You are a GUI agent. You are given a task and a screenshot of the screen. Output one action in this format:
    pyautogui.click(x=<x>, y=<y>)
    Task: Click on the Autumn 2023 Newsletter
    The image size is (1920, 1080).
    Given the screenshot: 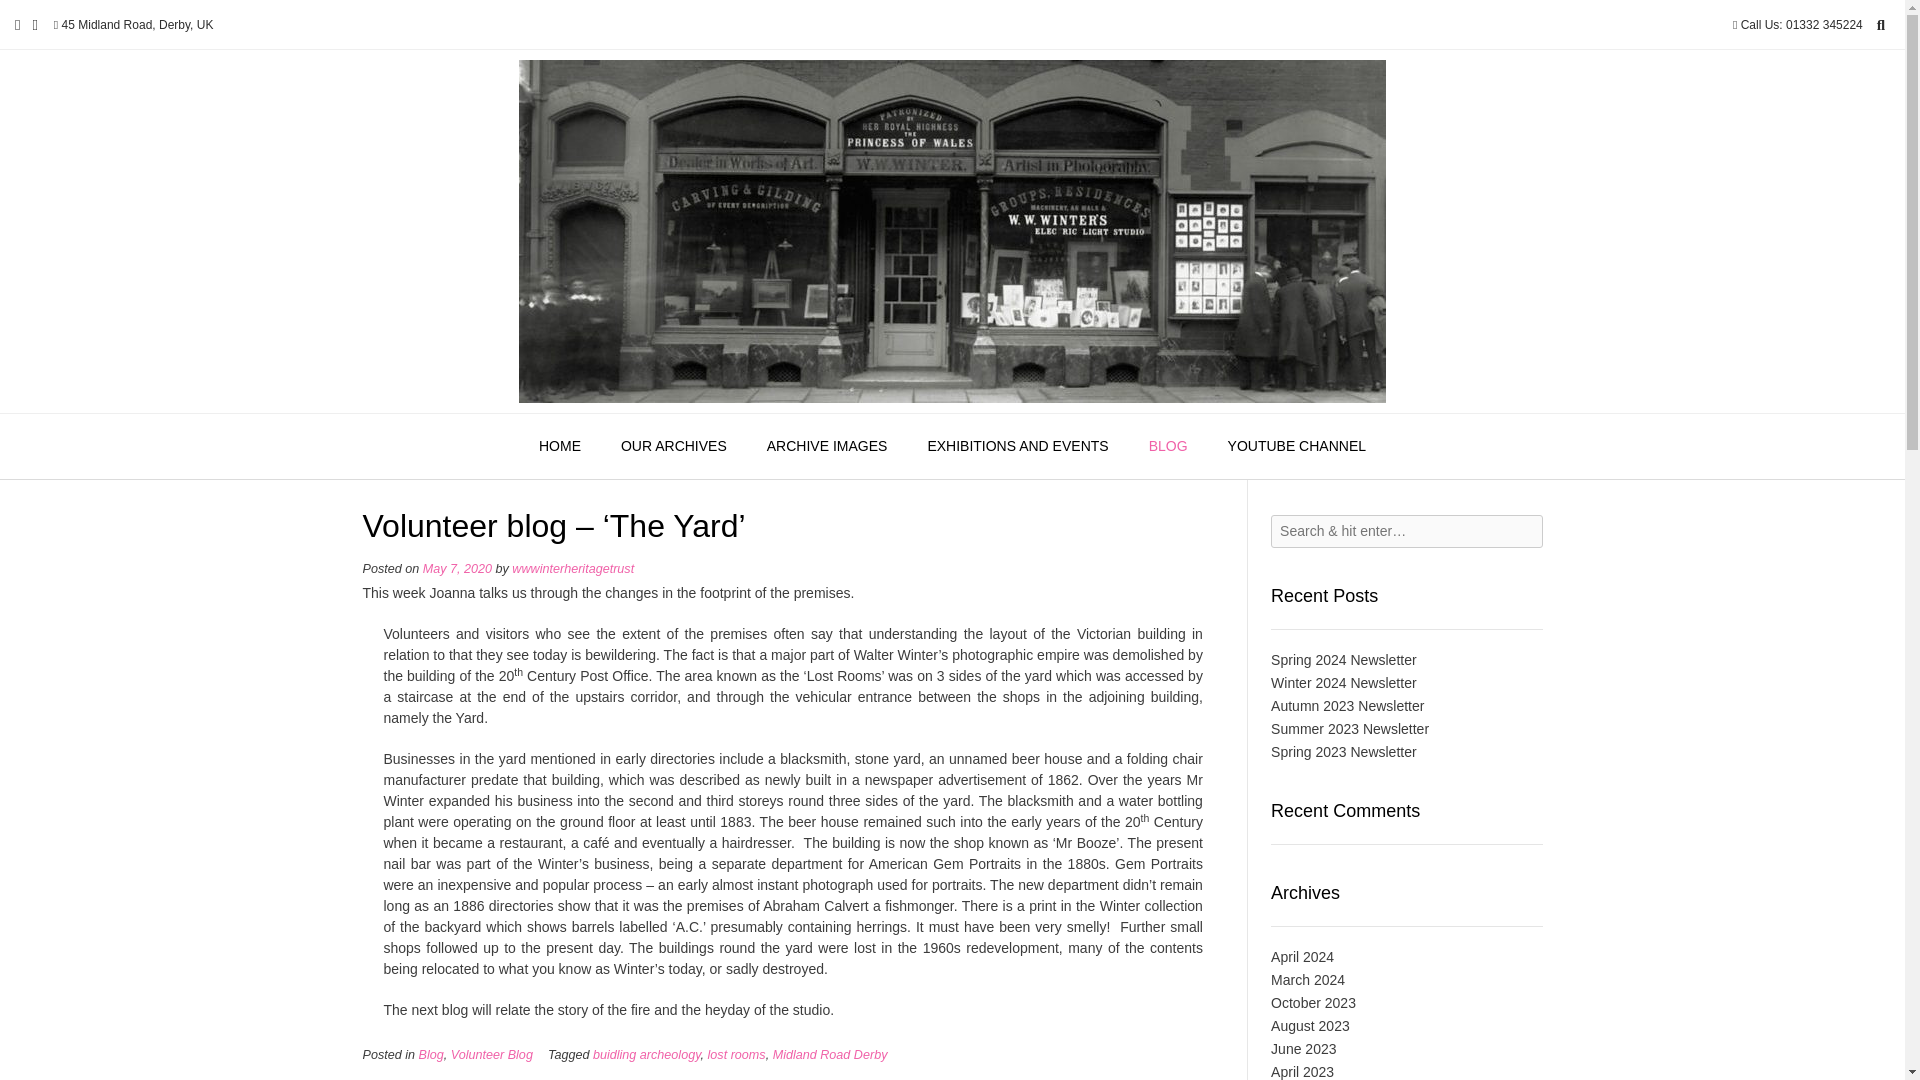 What is the action you would take?
    pyautogui.click(x=1348, y=705)
    